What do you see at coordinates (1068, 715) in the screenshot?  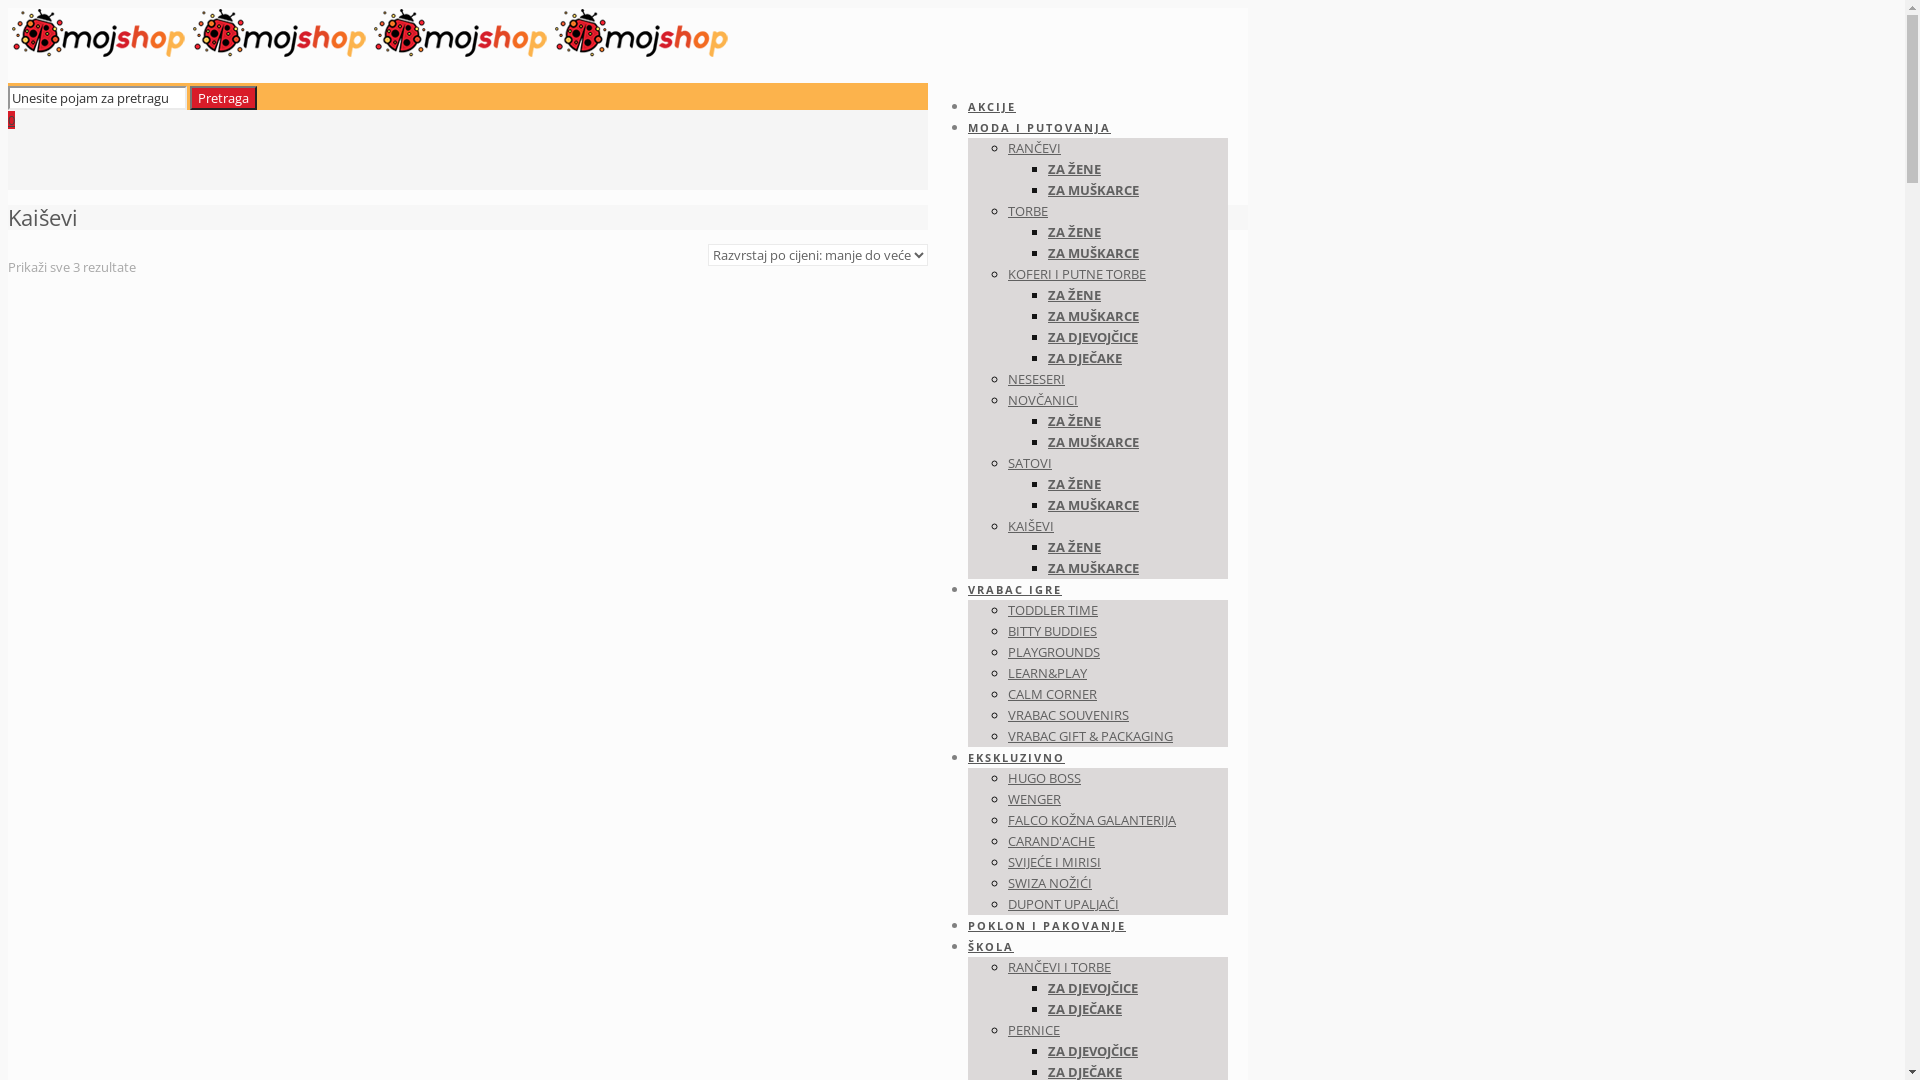 I see `VRABAC SOUVENIRS` at bounding box center [1068, 715].